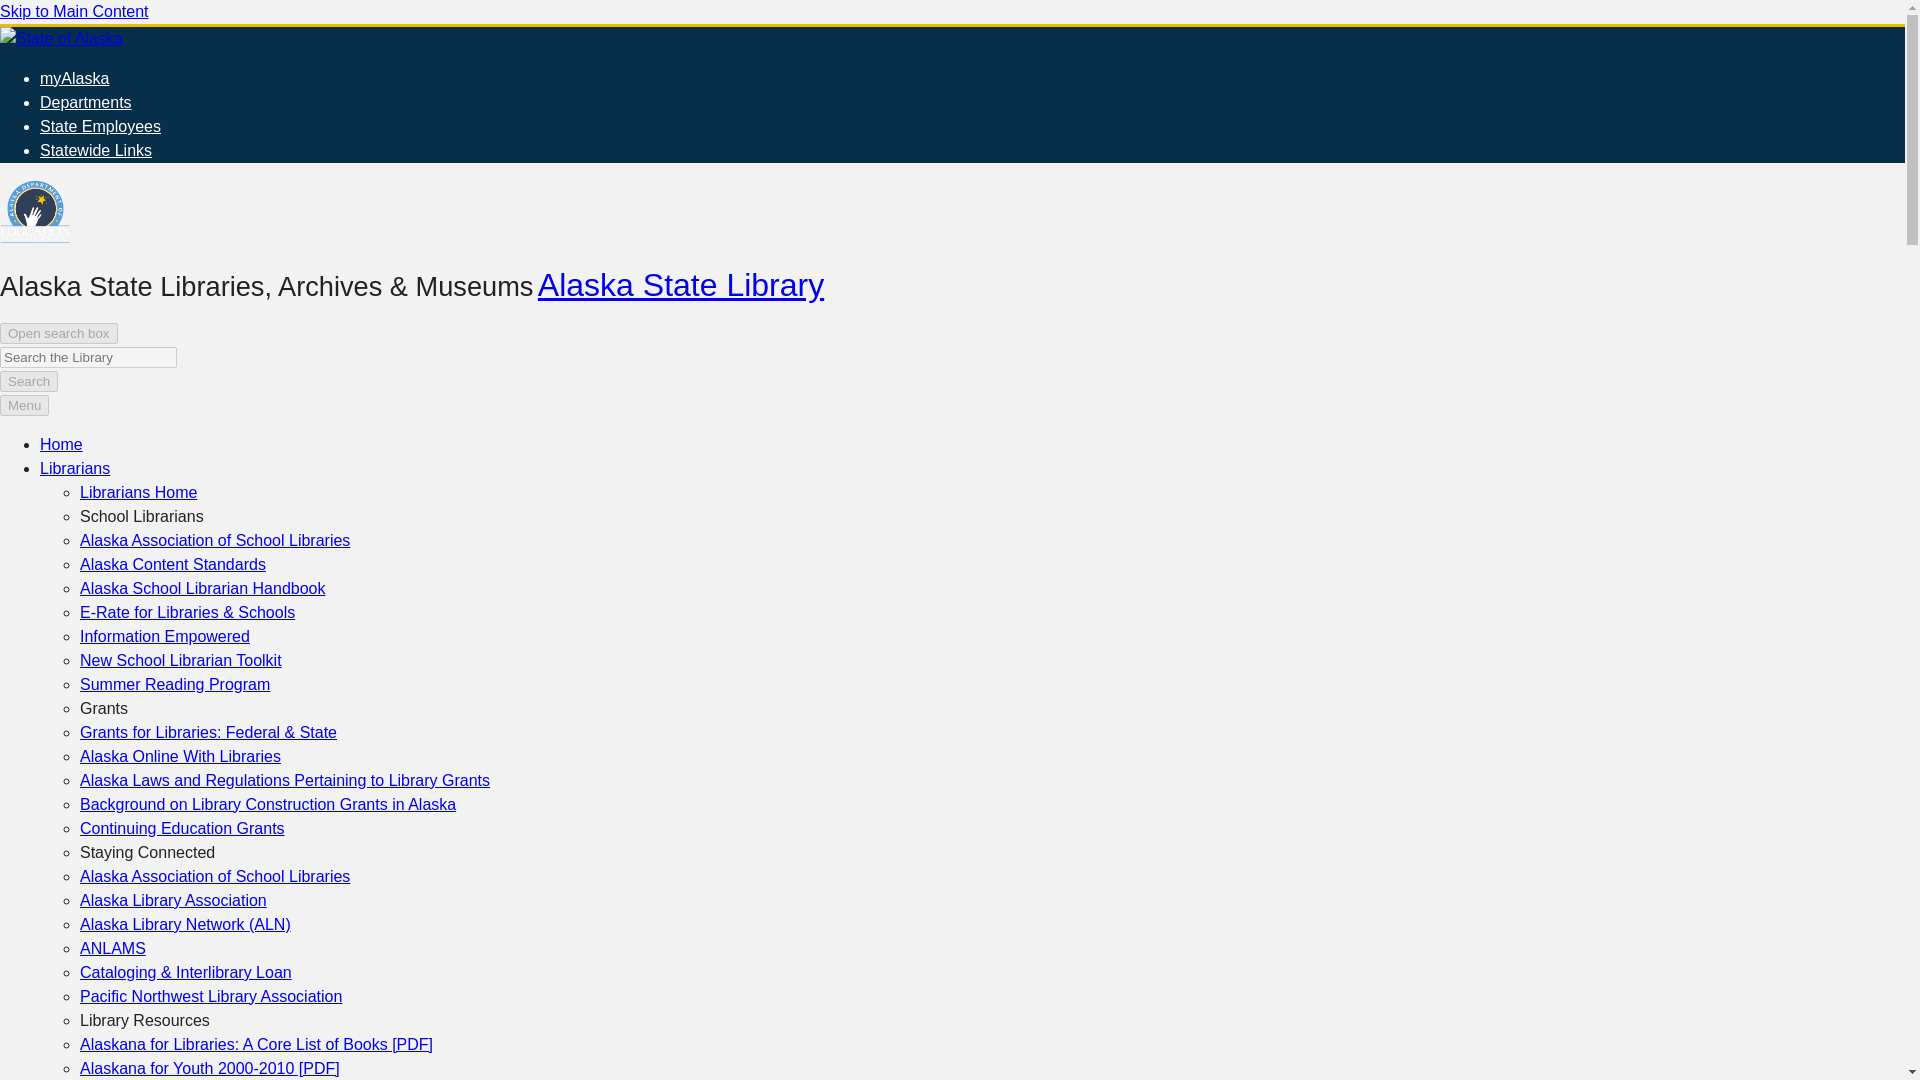  Describe the element at coordinates (268, 804) in the screenshot. I see `Background on Library Construction Grants in Alaska` at that location.